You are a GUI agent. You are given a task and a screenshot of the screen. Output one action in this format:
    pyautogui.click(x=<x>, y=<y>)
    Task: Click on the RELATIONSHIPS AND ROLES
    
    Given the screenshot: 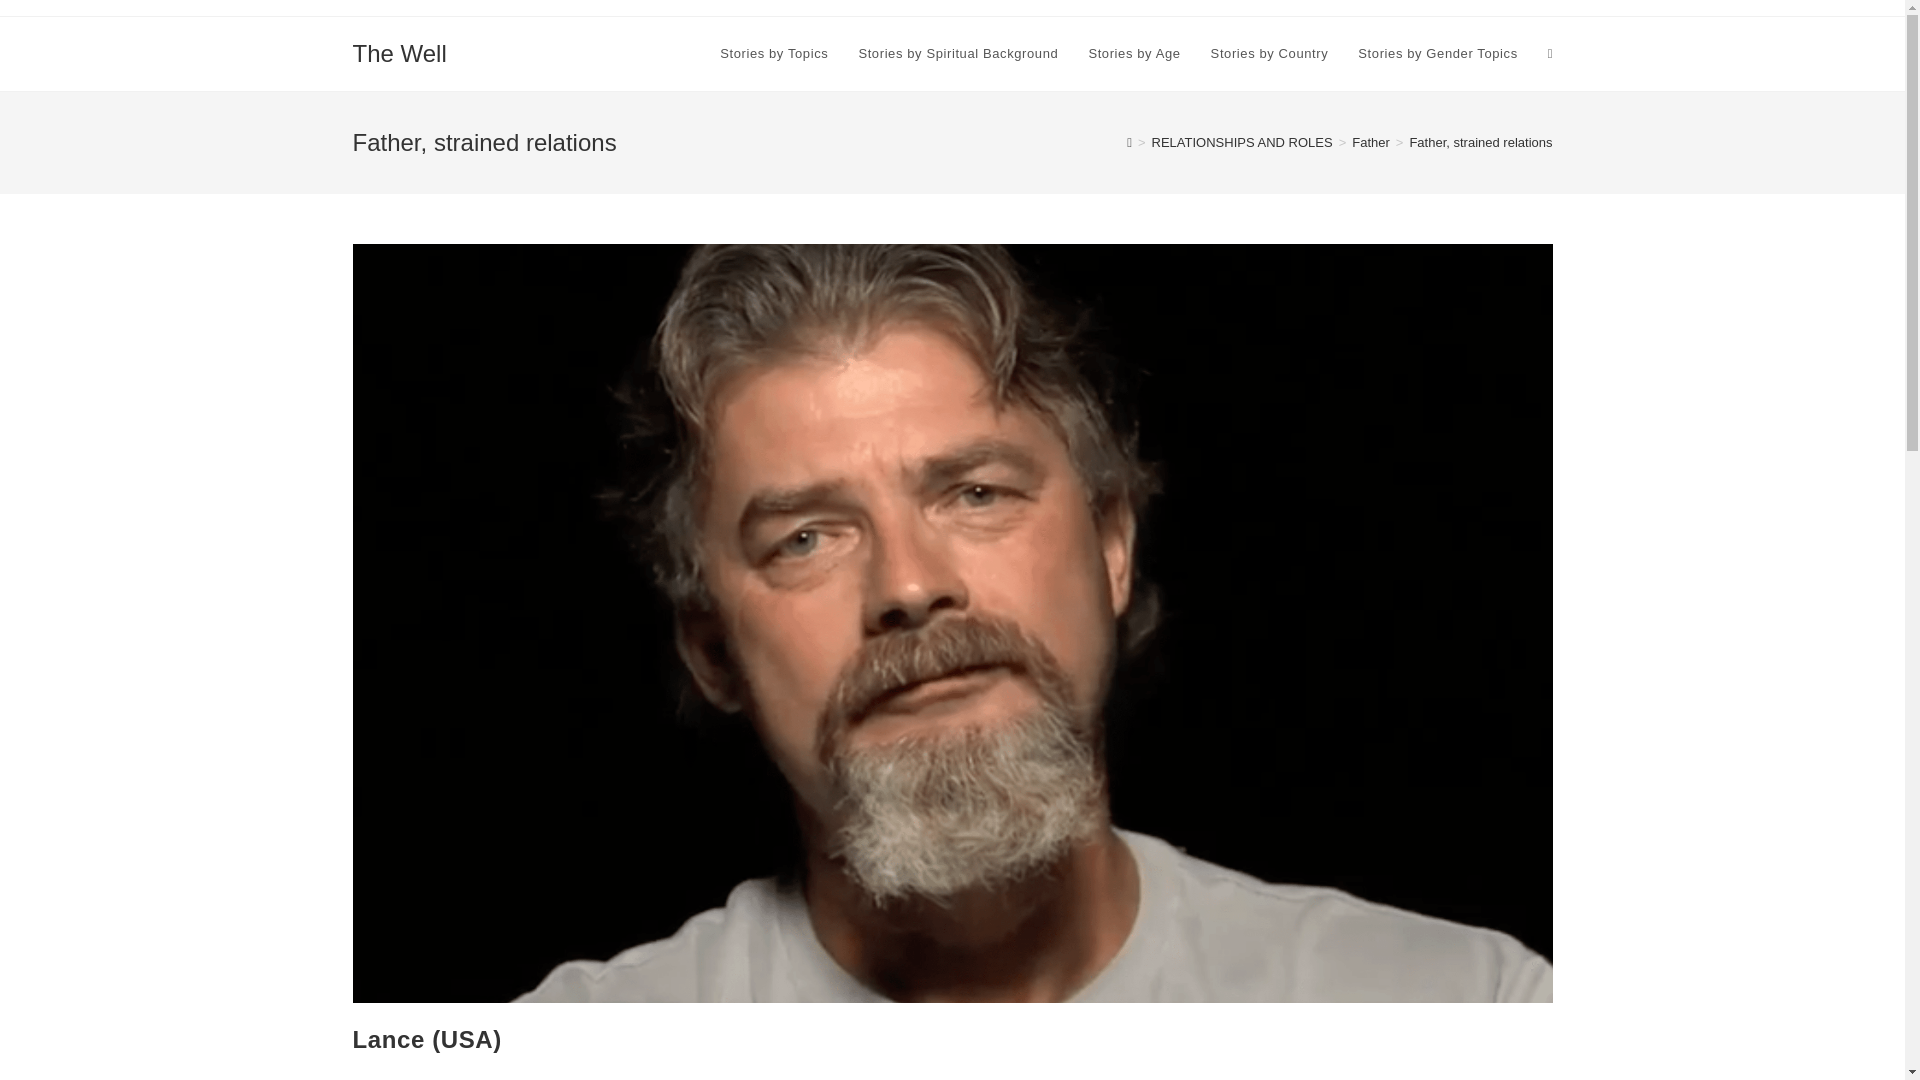 What is the action you would take?
    pyautogui.click(x=1242, y=142)
    